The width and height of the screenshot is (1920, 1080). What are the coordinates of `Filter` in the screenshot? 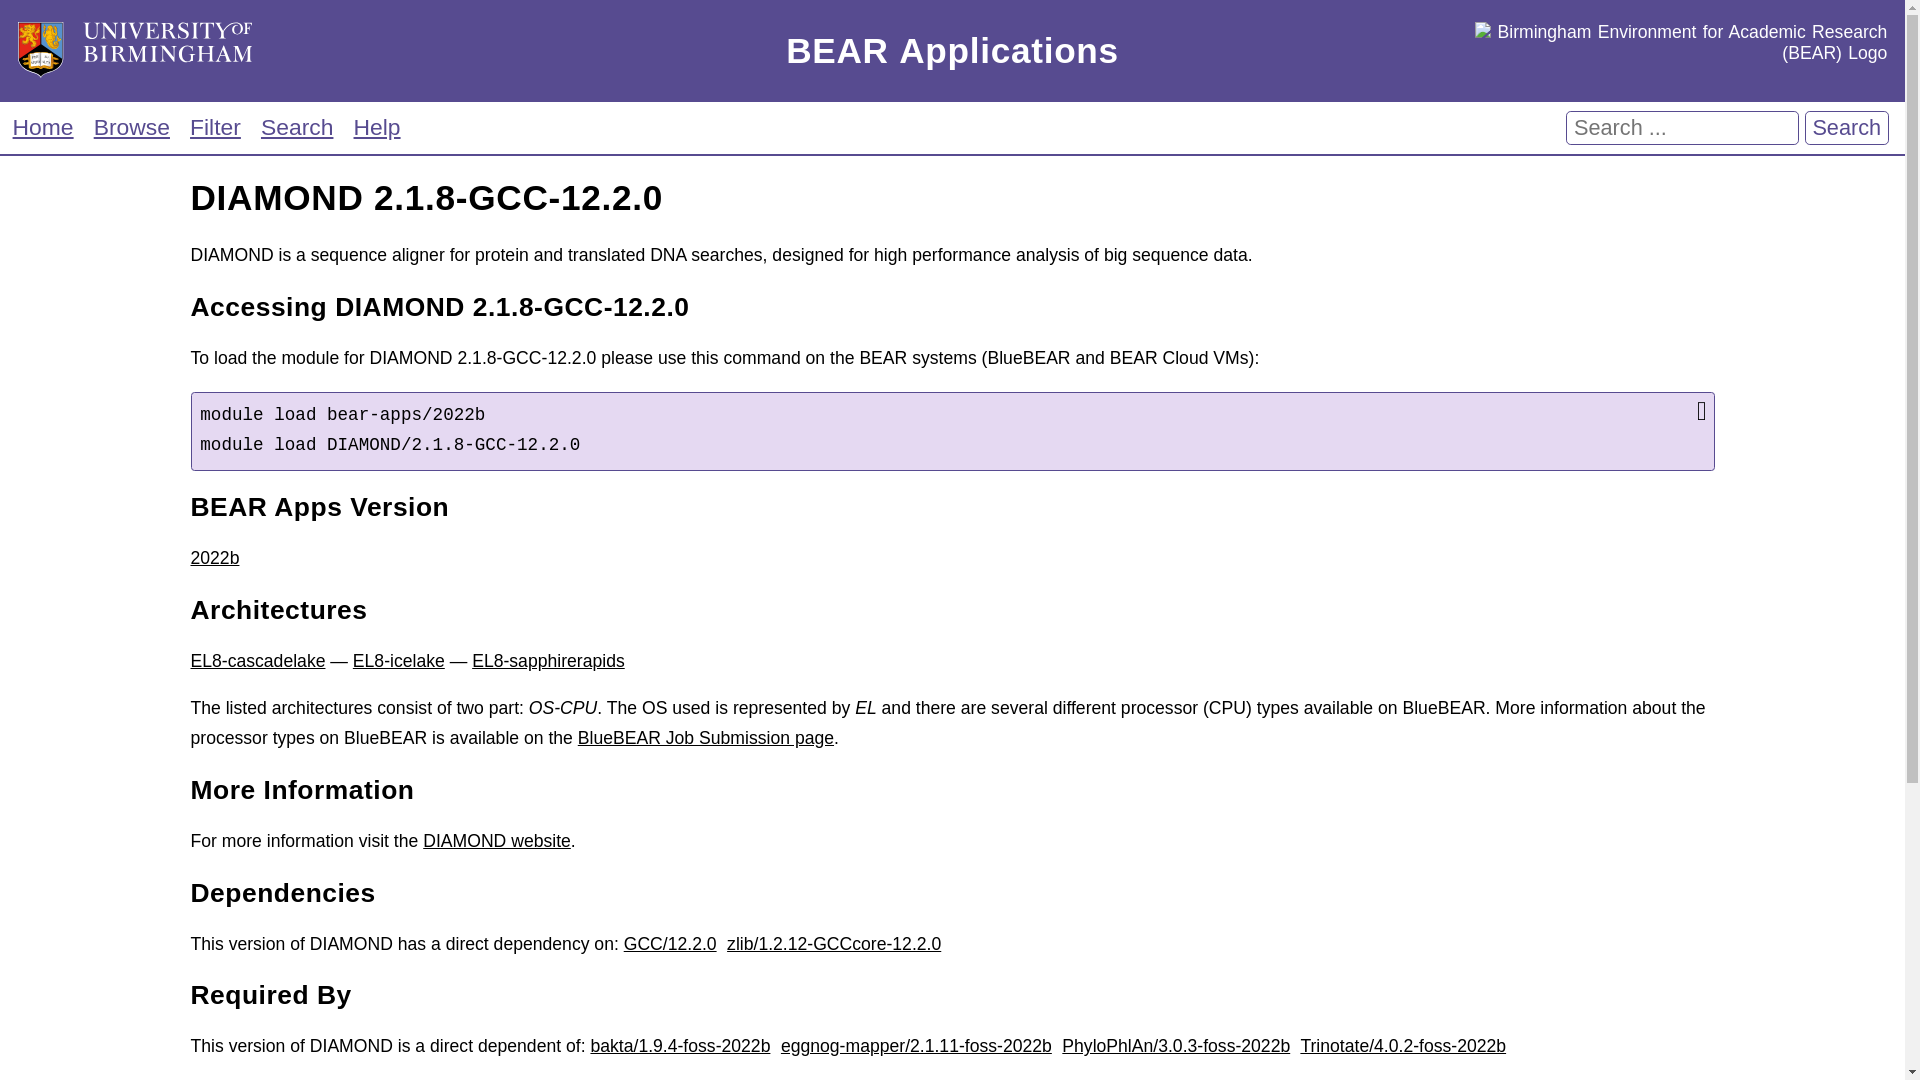 It's located at (214, 127).